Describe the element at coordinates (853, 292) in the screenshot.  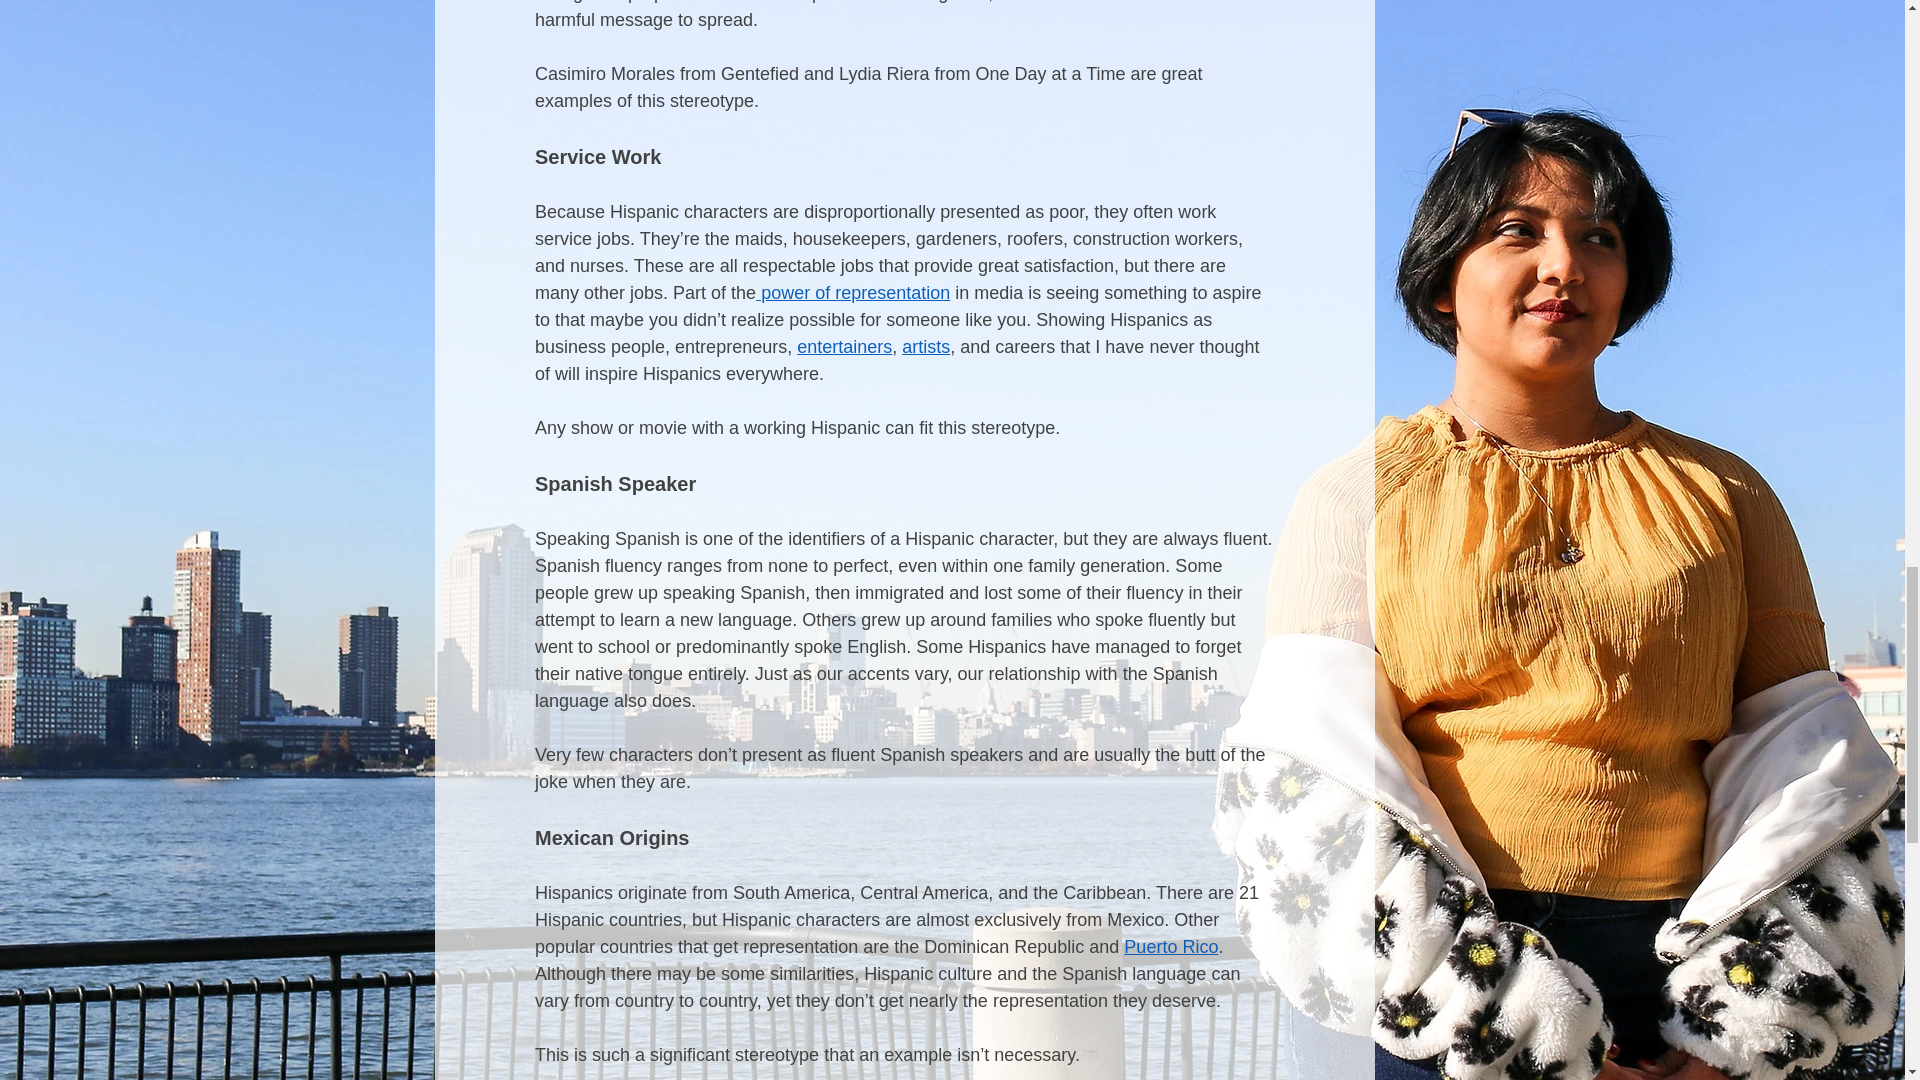
I see ` power of representation` at that location.